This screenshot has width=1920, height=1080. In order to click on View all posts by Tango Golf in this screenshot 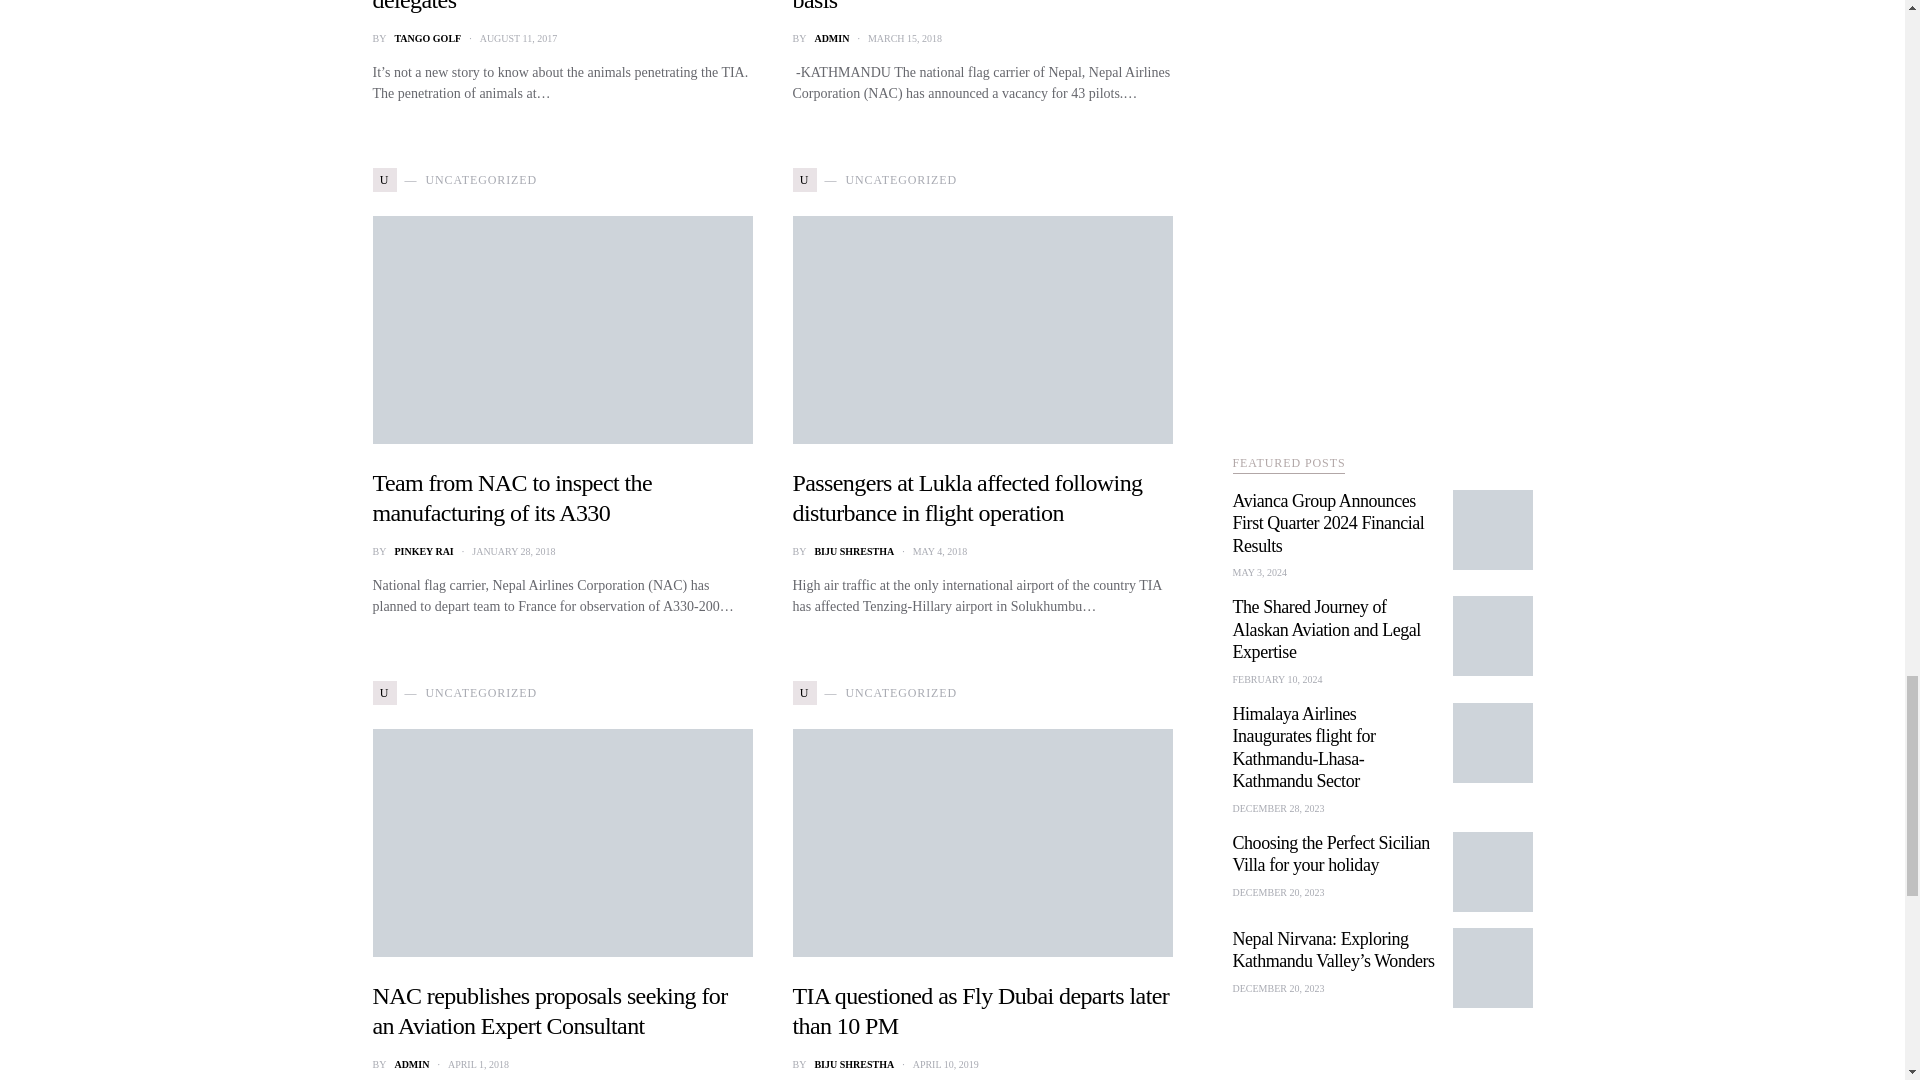, I will do `click(426, 38)`.